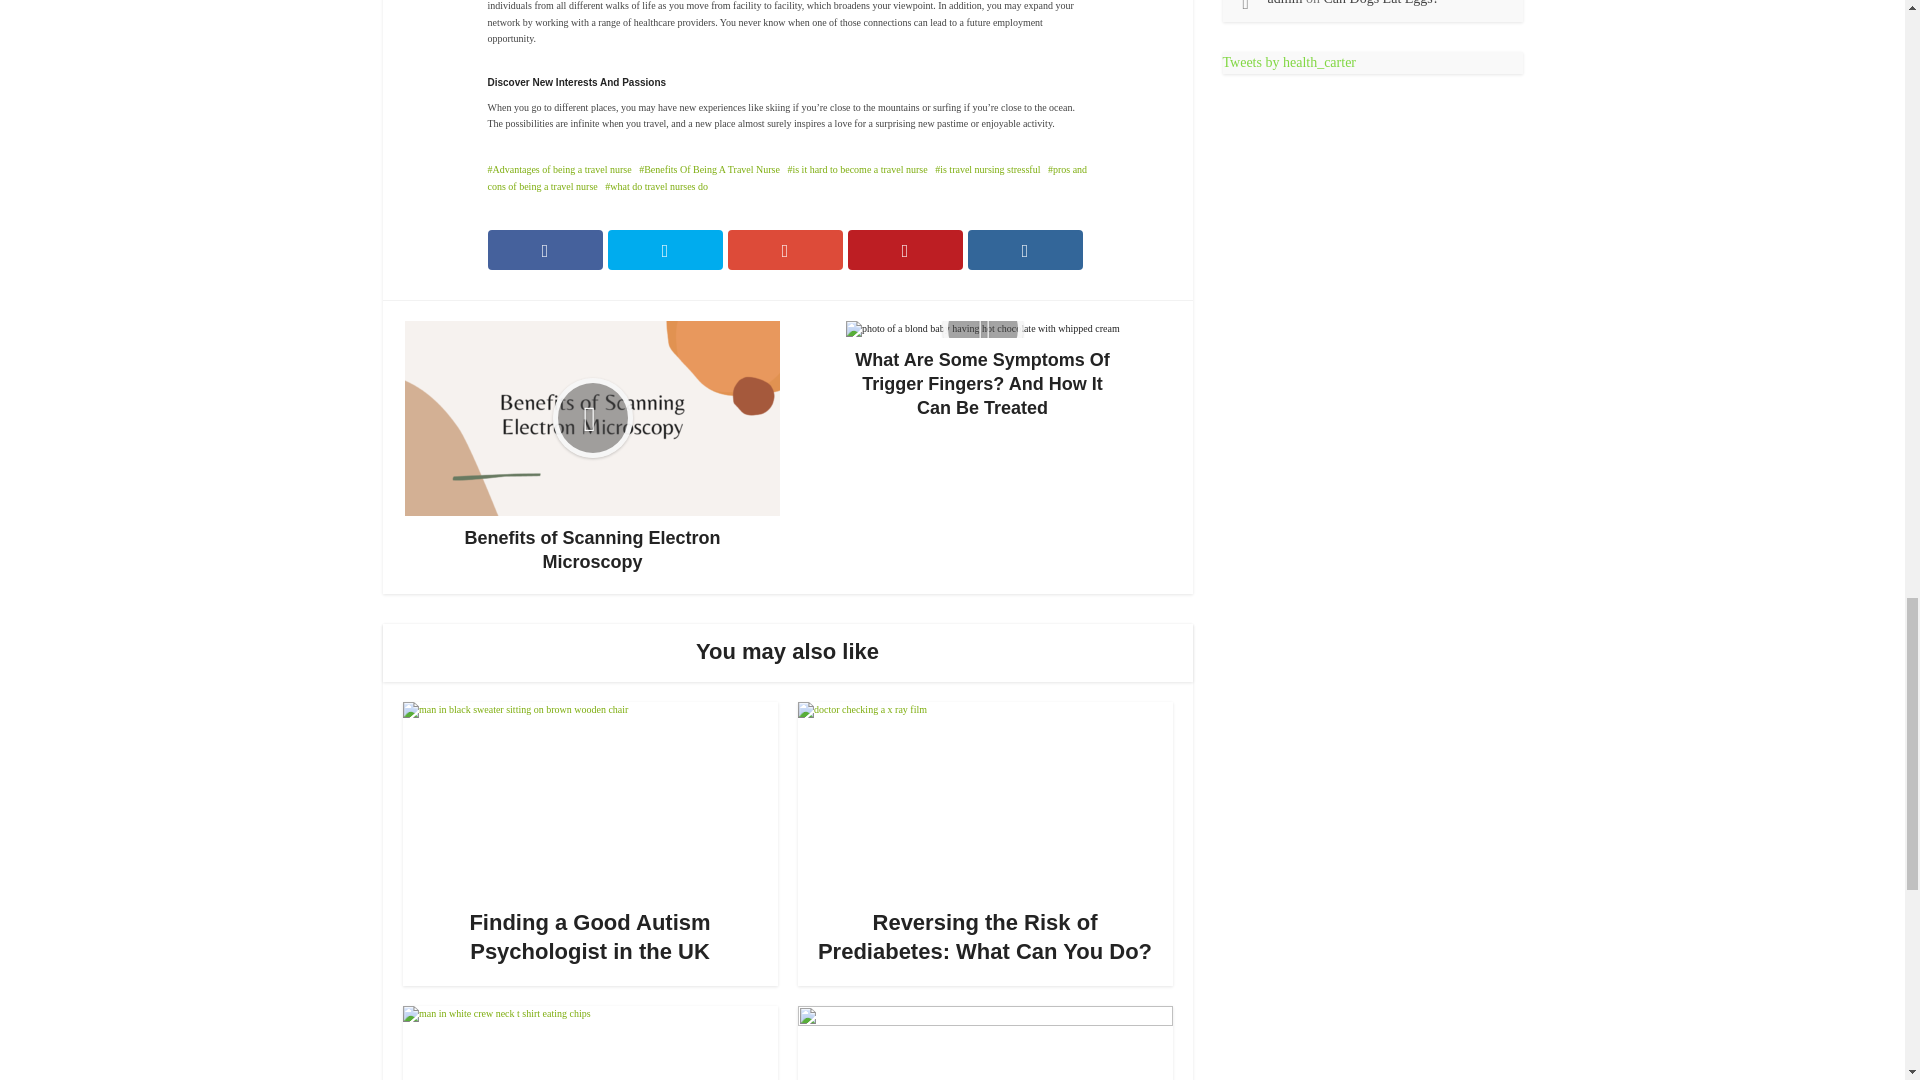  I want to click on is it hard to become a travel nurse, so click(857, 169).